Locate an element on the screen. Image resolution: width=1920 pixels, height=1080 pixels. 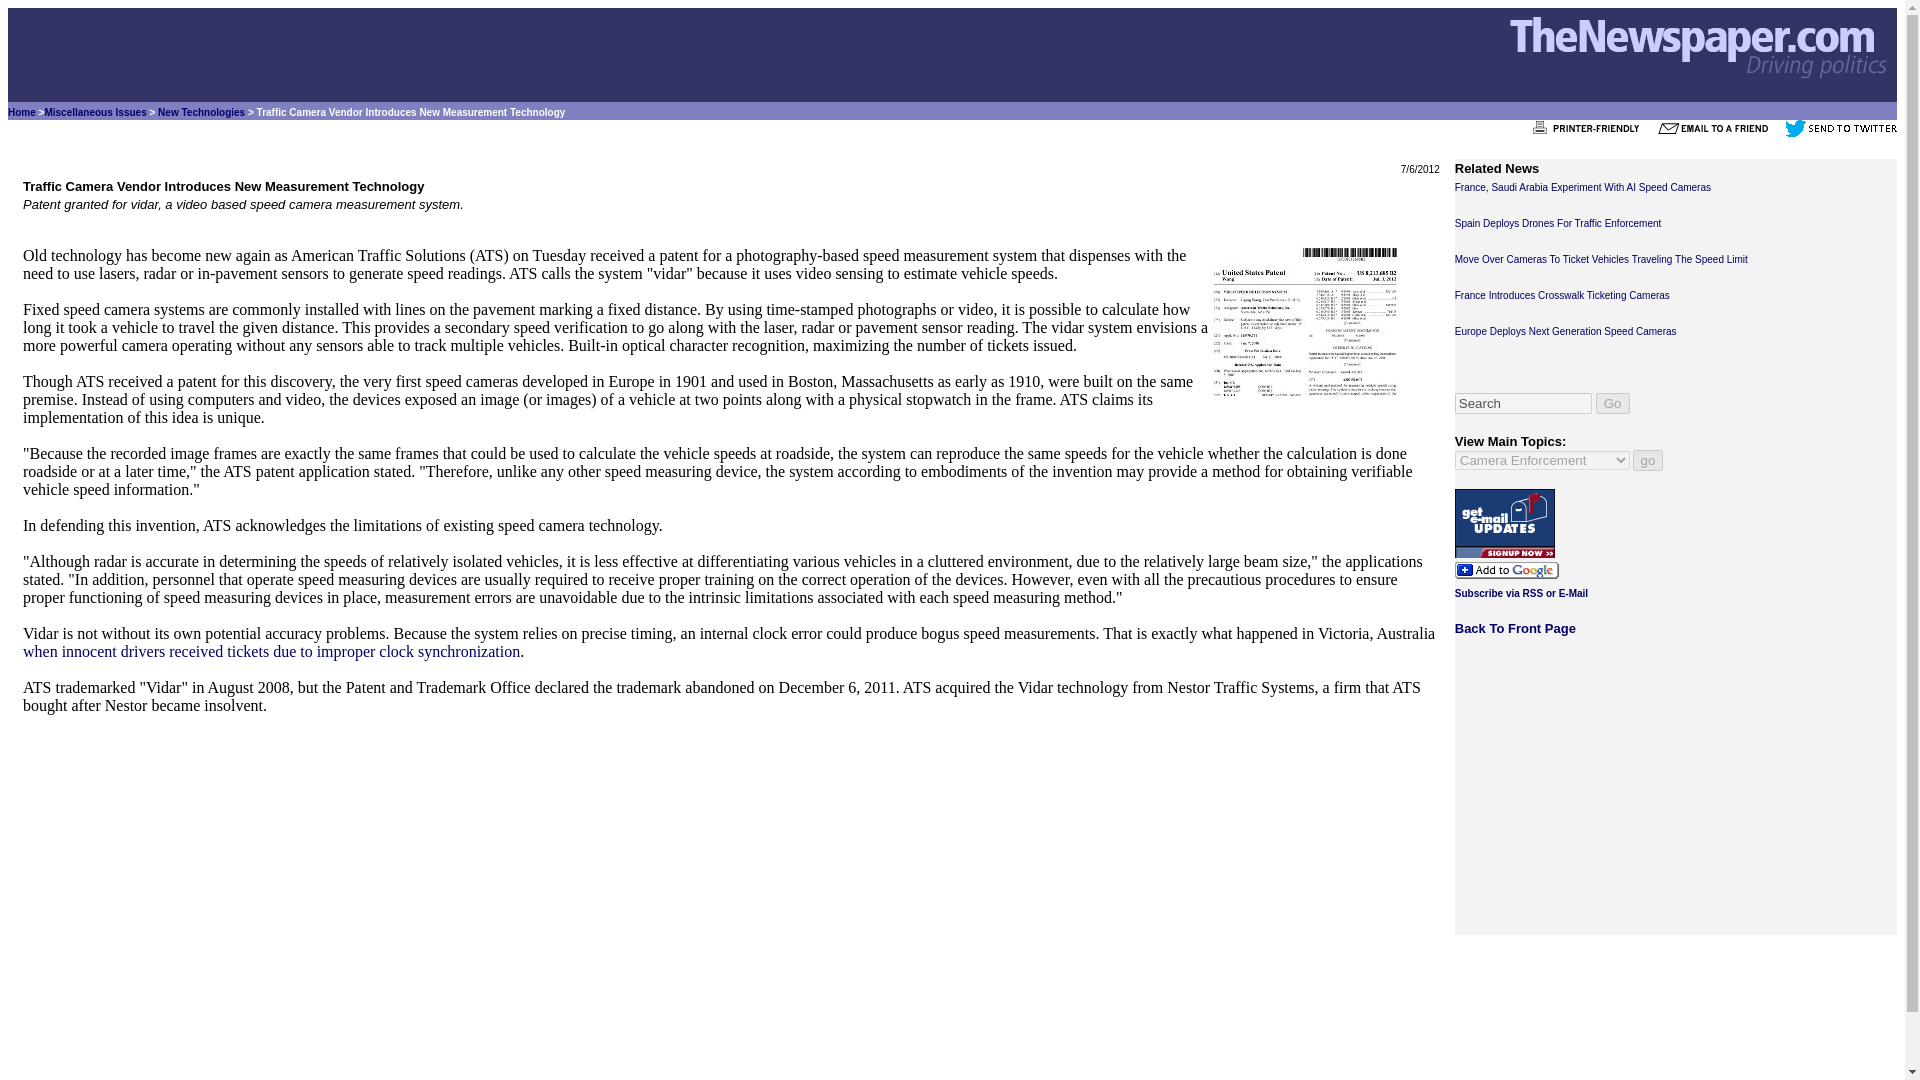
Subscribe via RSS or E-Mail is located at coordinates (22, 112).